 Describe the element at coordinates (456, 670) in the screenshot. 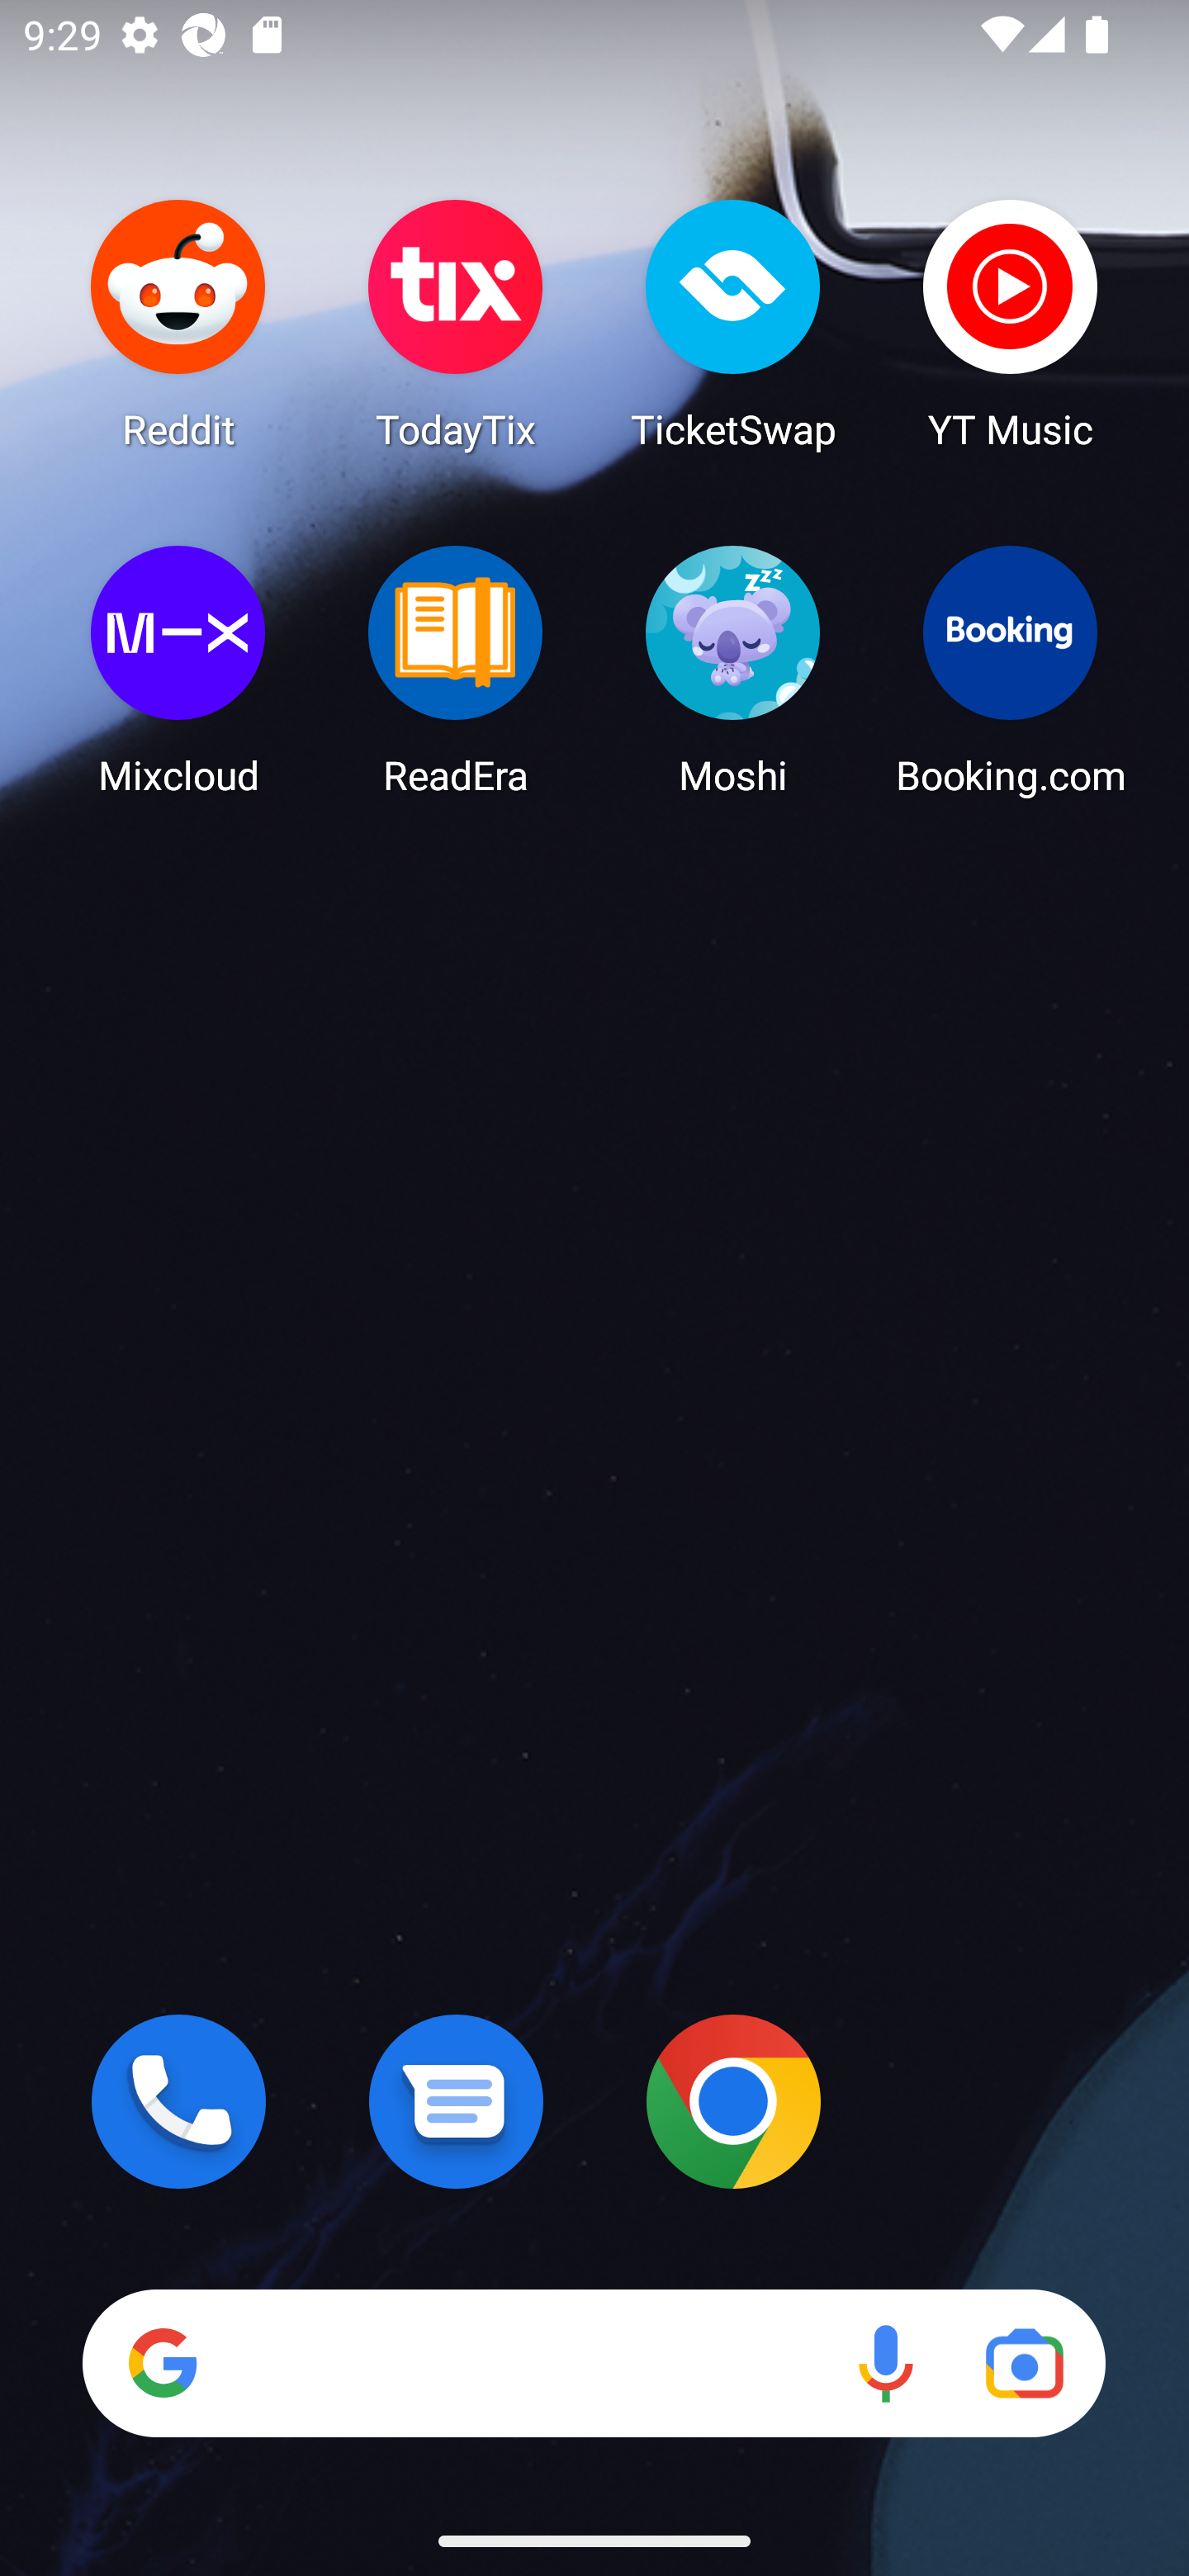

I see `ReadEra` at that location.